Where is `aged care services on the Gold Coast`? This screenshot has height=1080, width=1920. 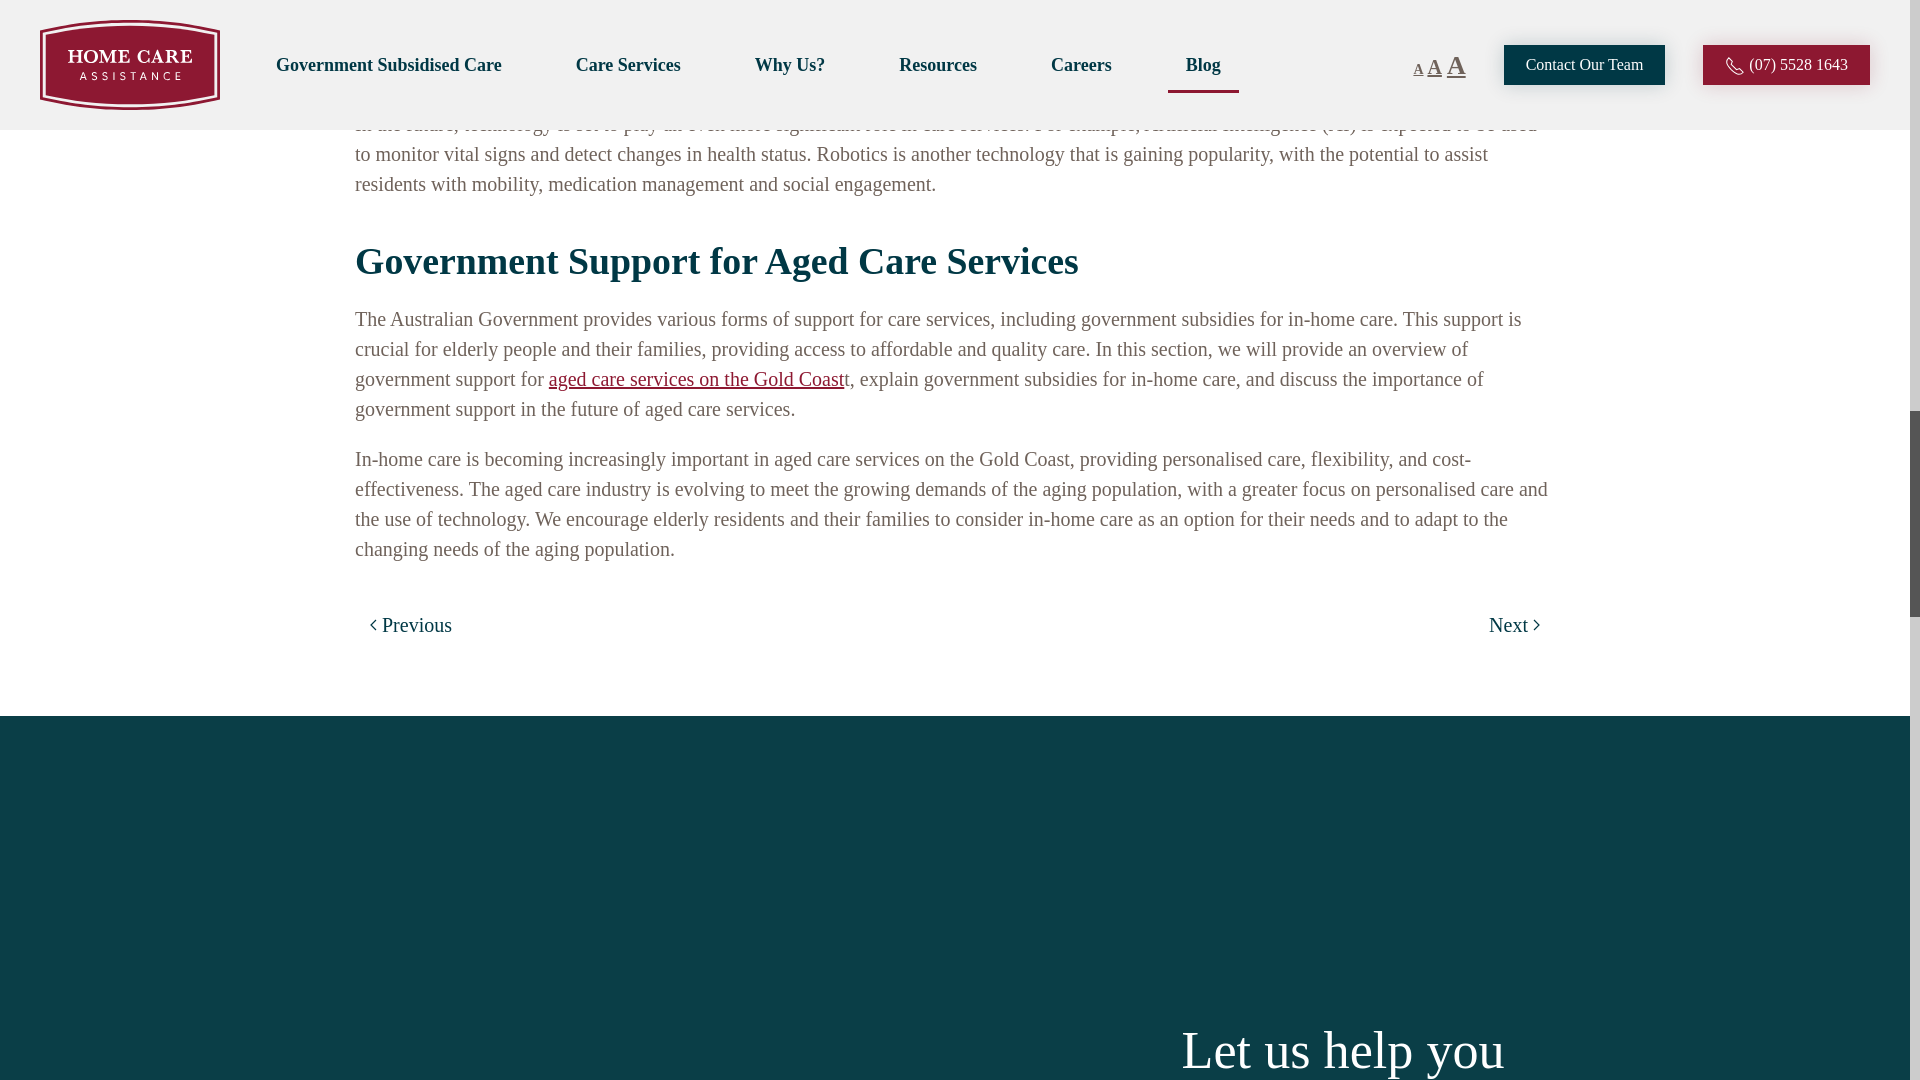
aged care services on the Gold Coast is located at coordinates (696, 378).